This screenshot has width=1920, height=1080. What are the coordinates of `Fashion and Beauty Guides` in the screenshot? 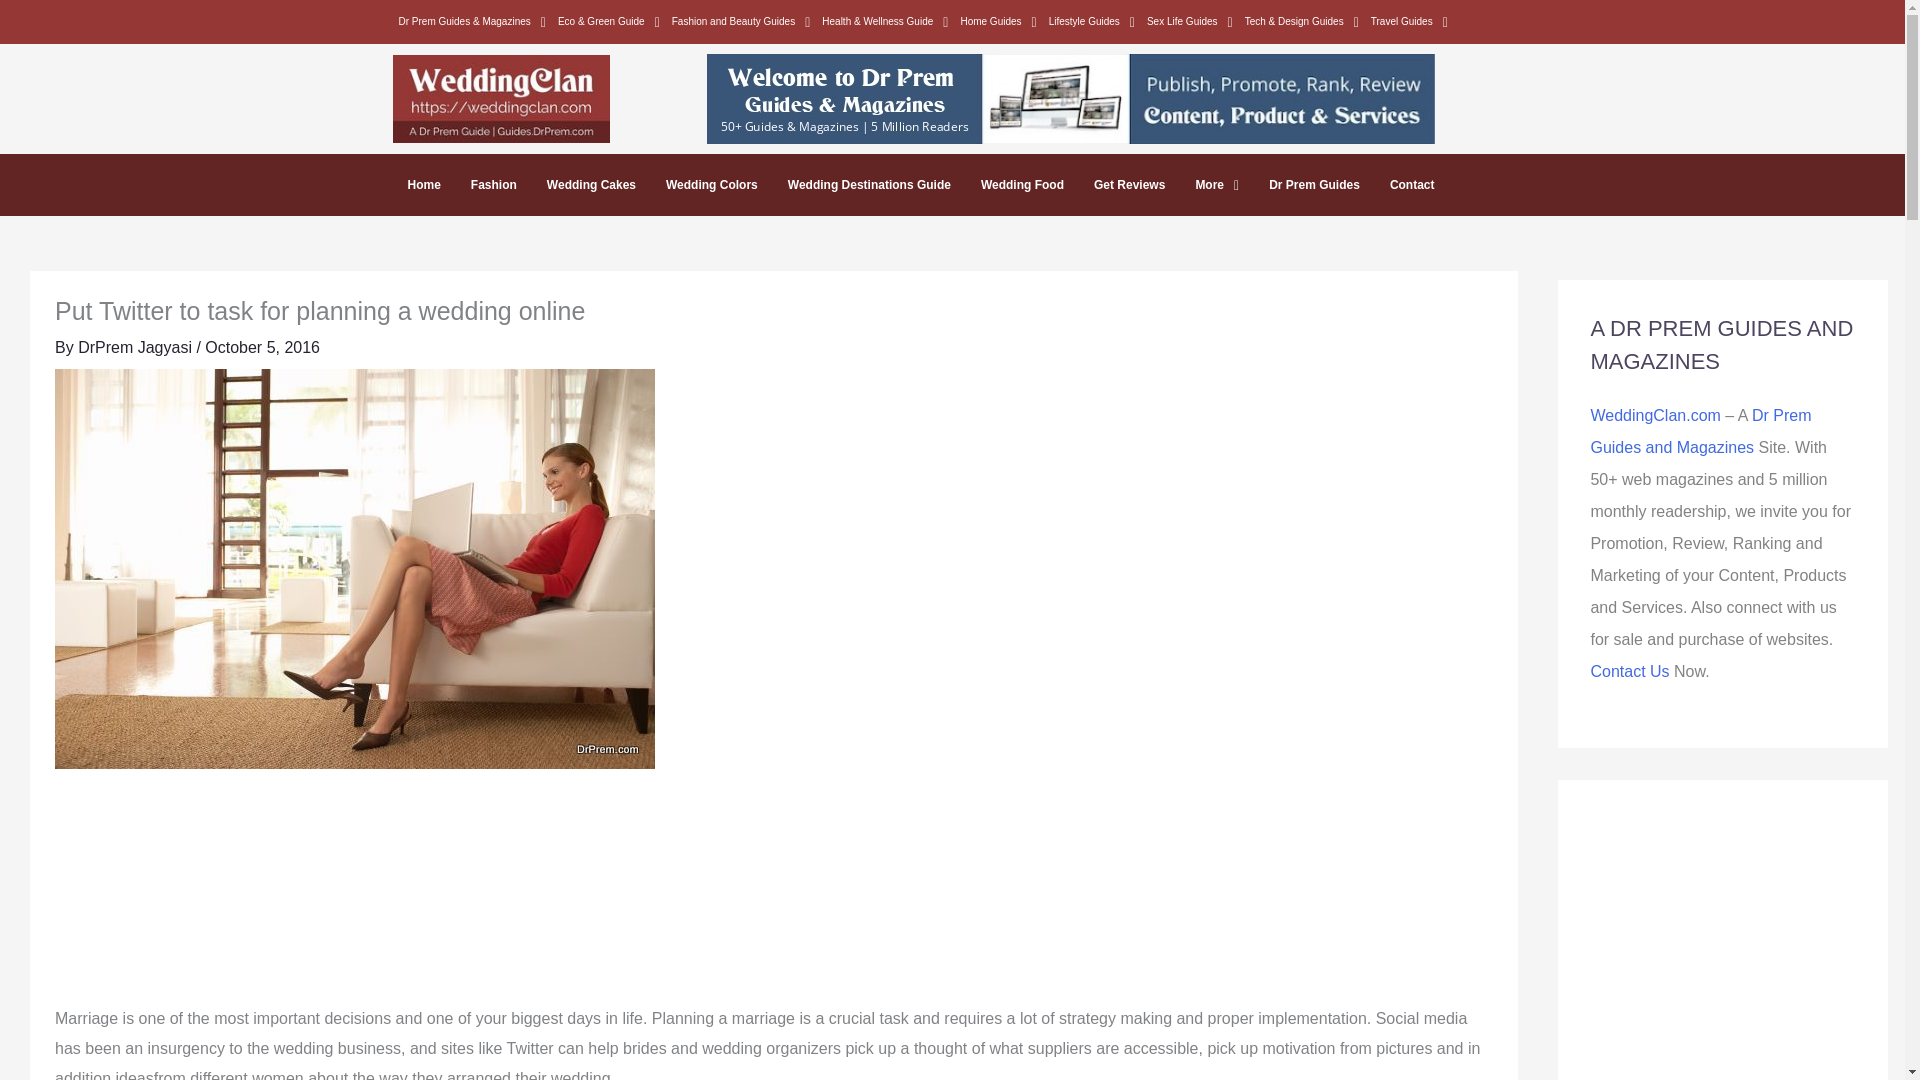 It's located at (742, 21).